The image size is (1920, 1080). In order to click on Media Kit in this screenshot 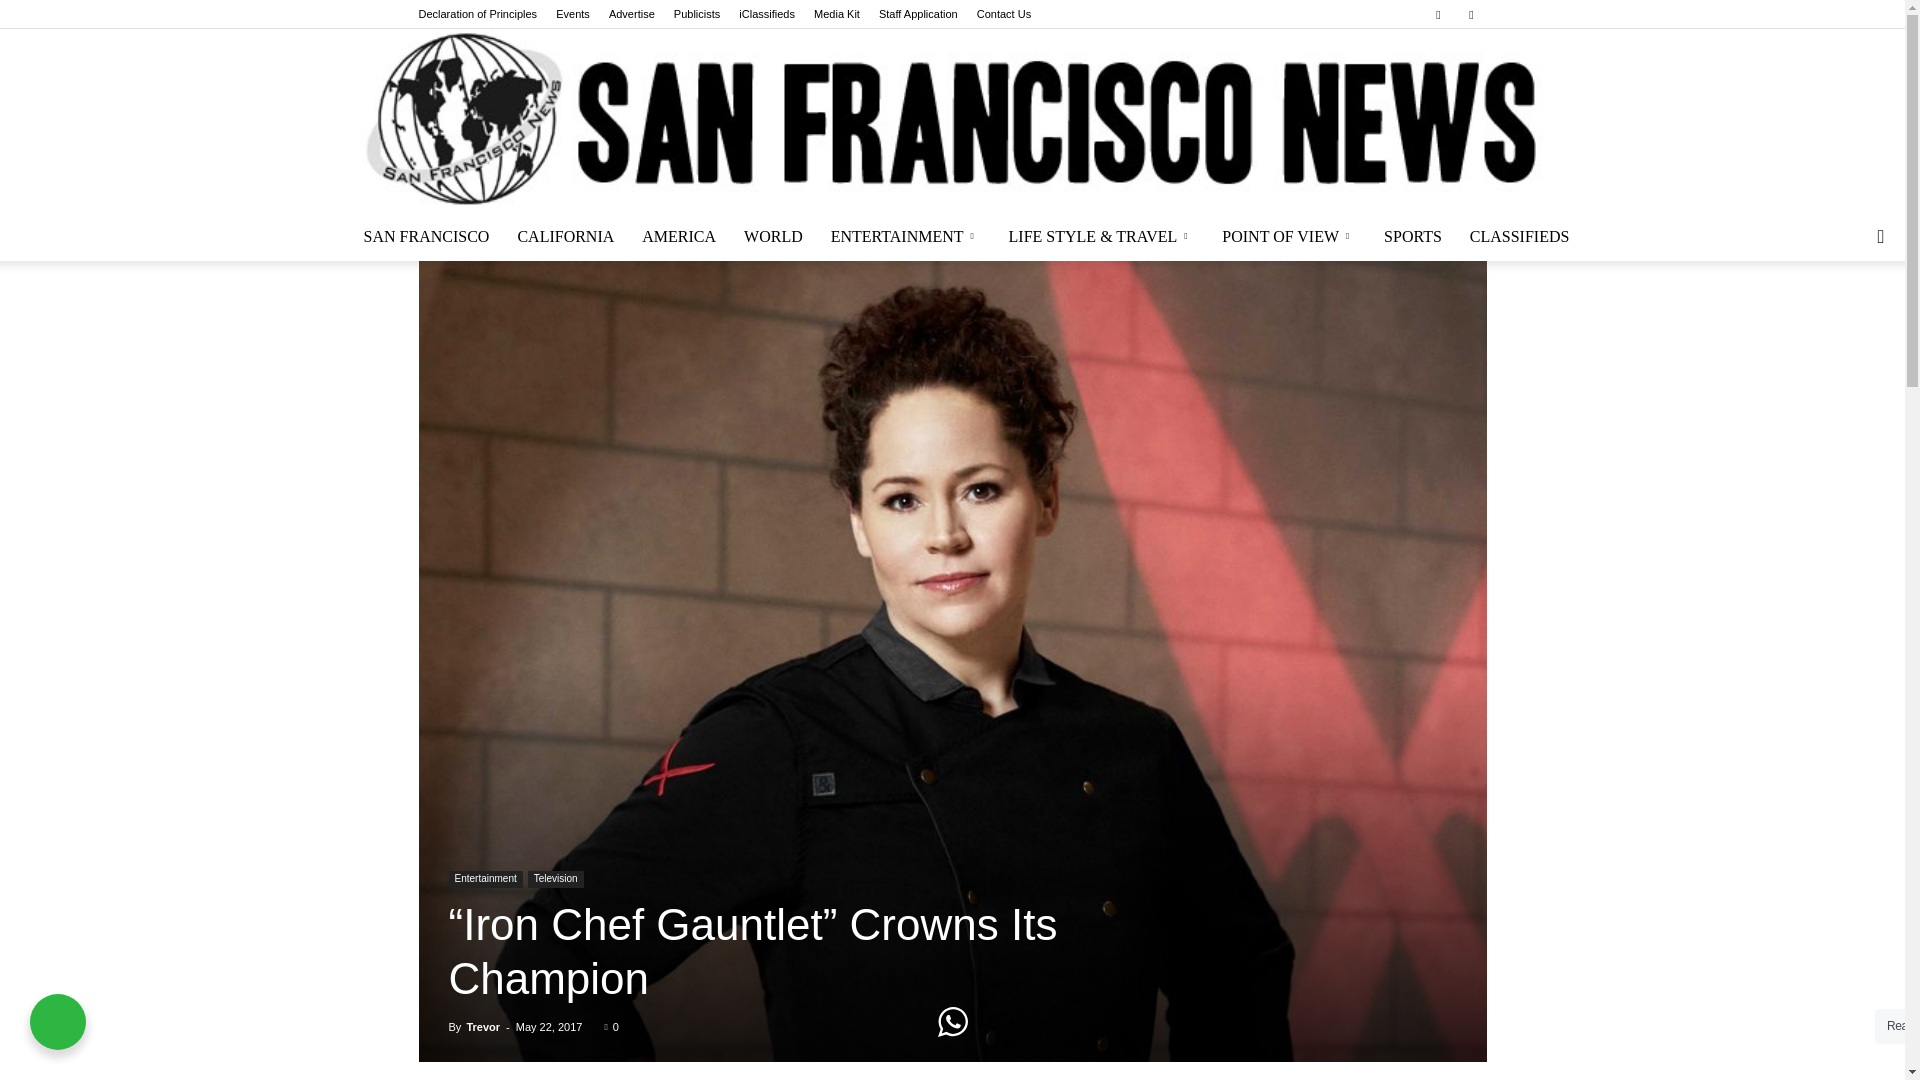, I will do `click(837, 14)`.